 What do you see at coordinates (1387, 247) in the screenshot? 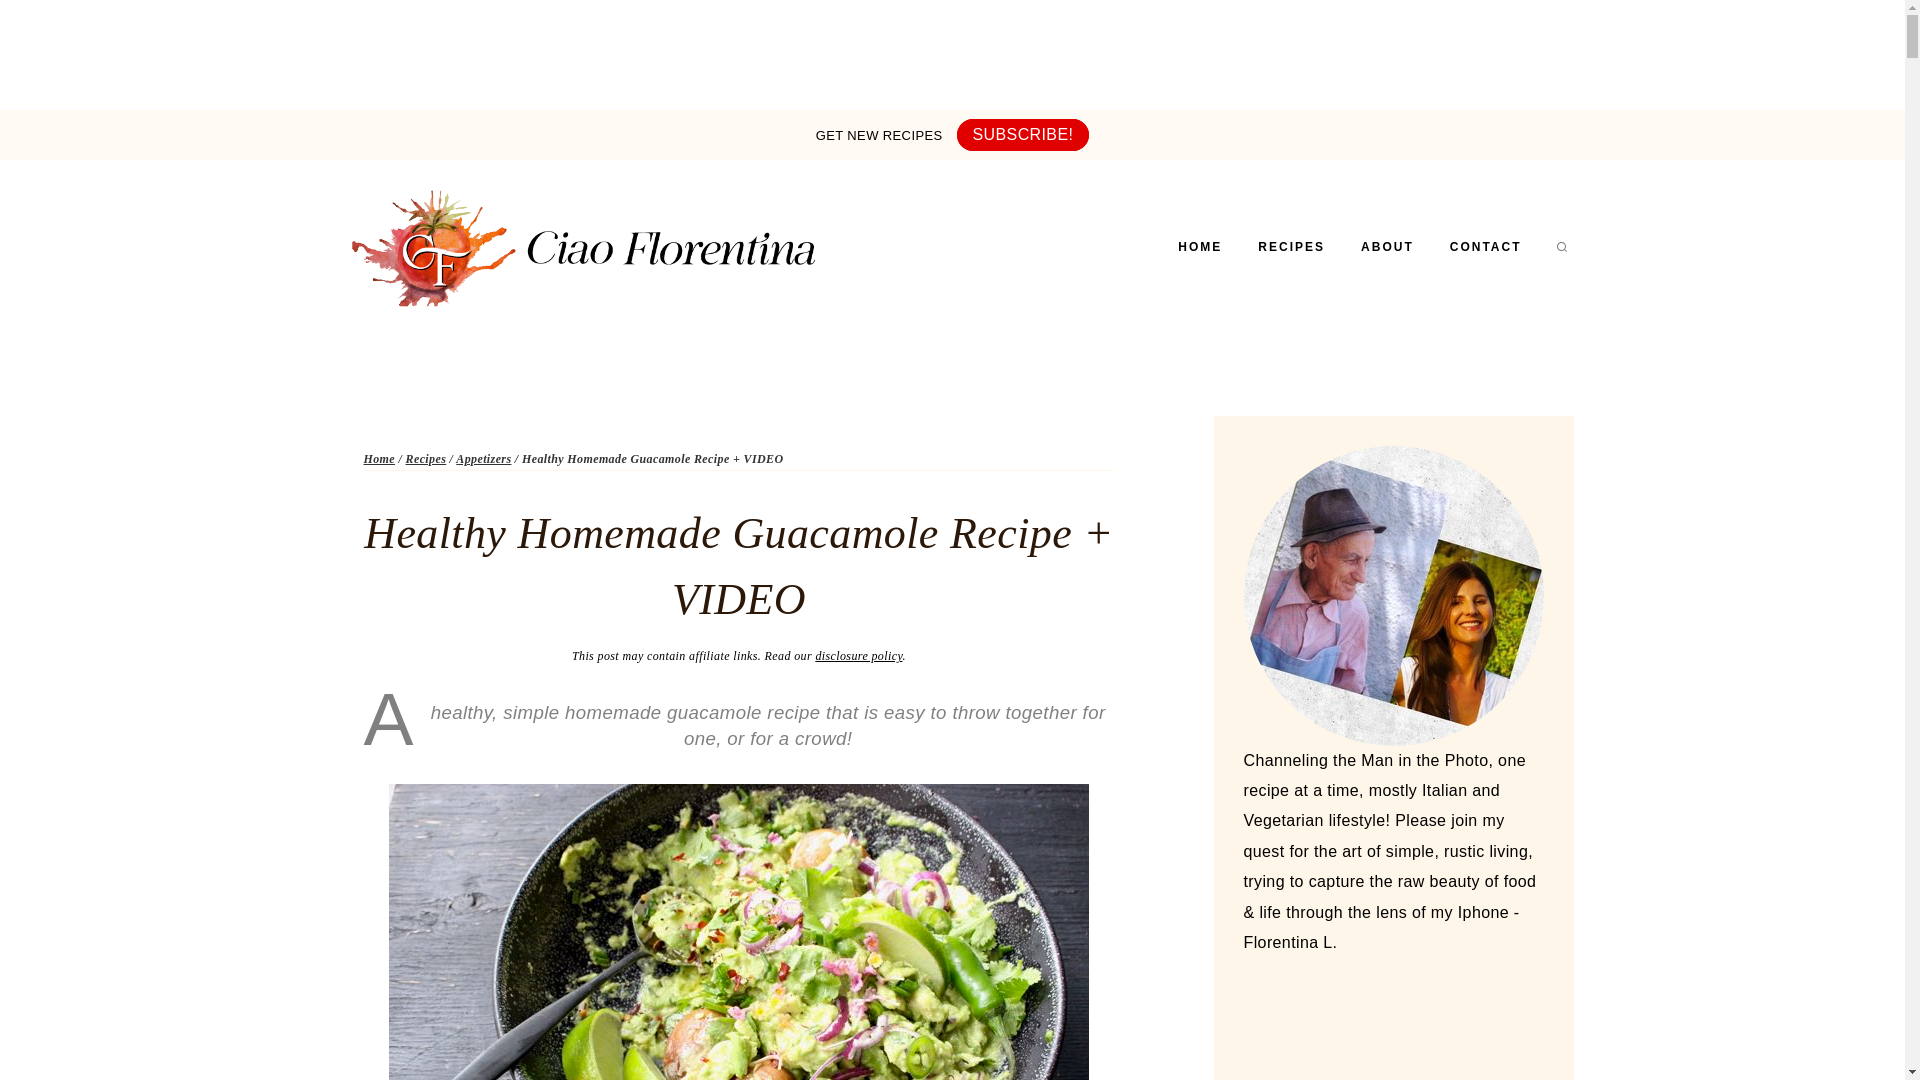
I see `ABOUT` at bounding box center [1387, 247].